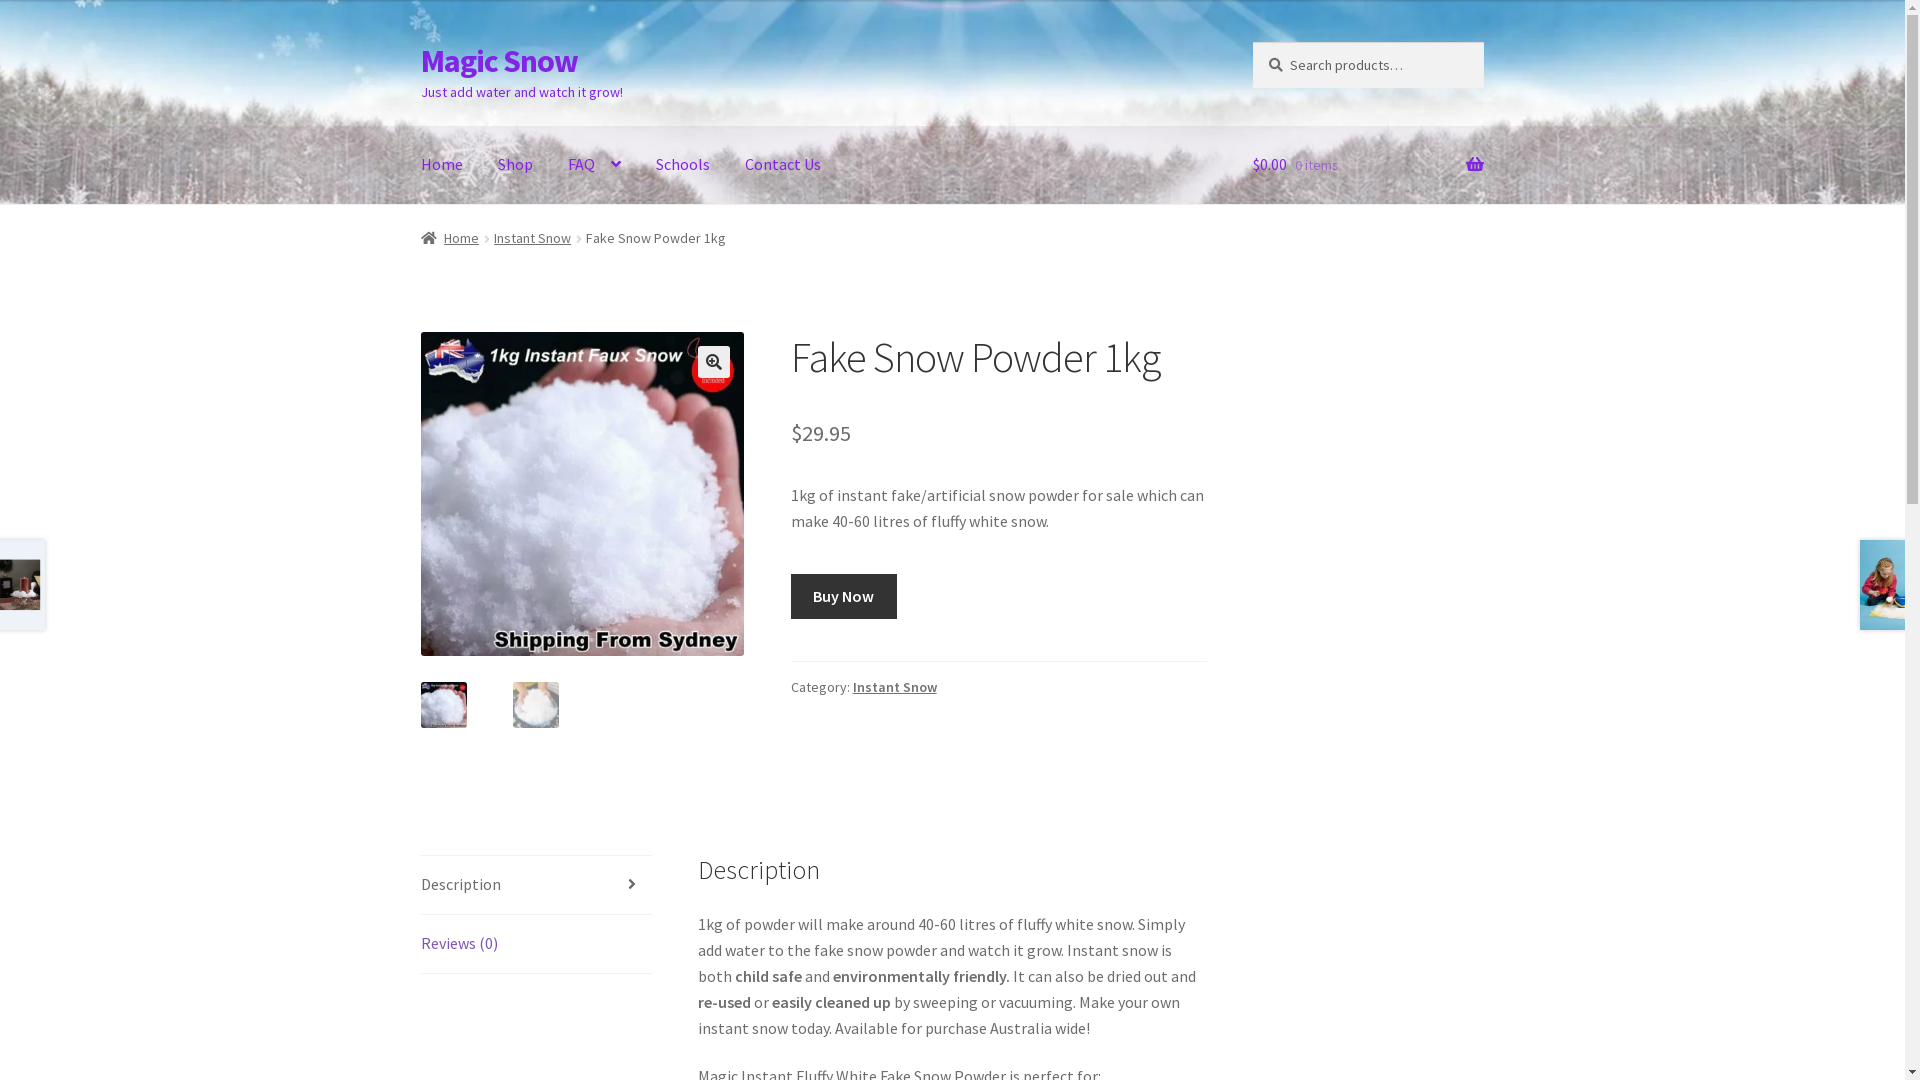 This screenshot has height=1080, width=1920. Describe the element at coordinates (1368, 165) in the screenshot. I see `$0.00 0 items` at that location.